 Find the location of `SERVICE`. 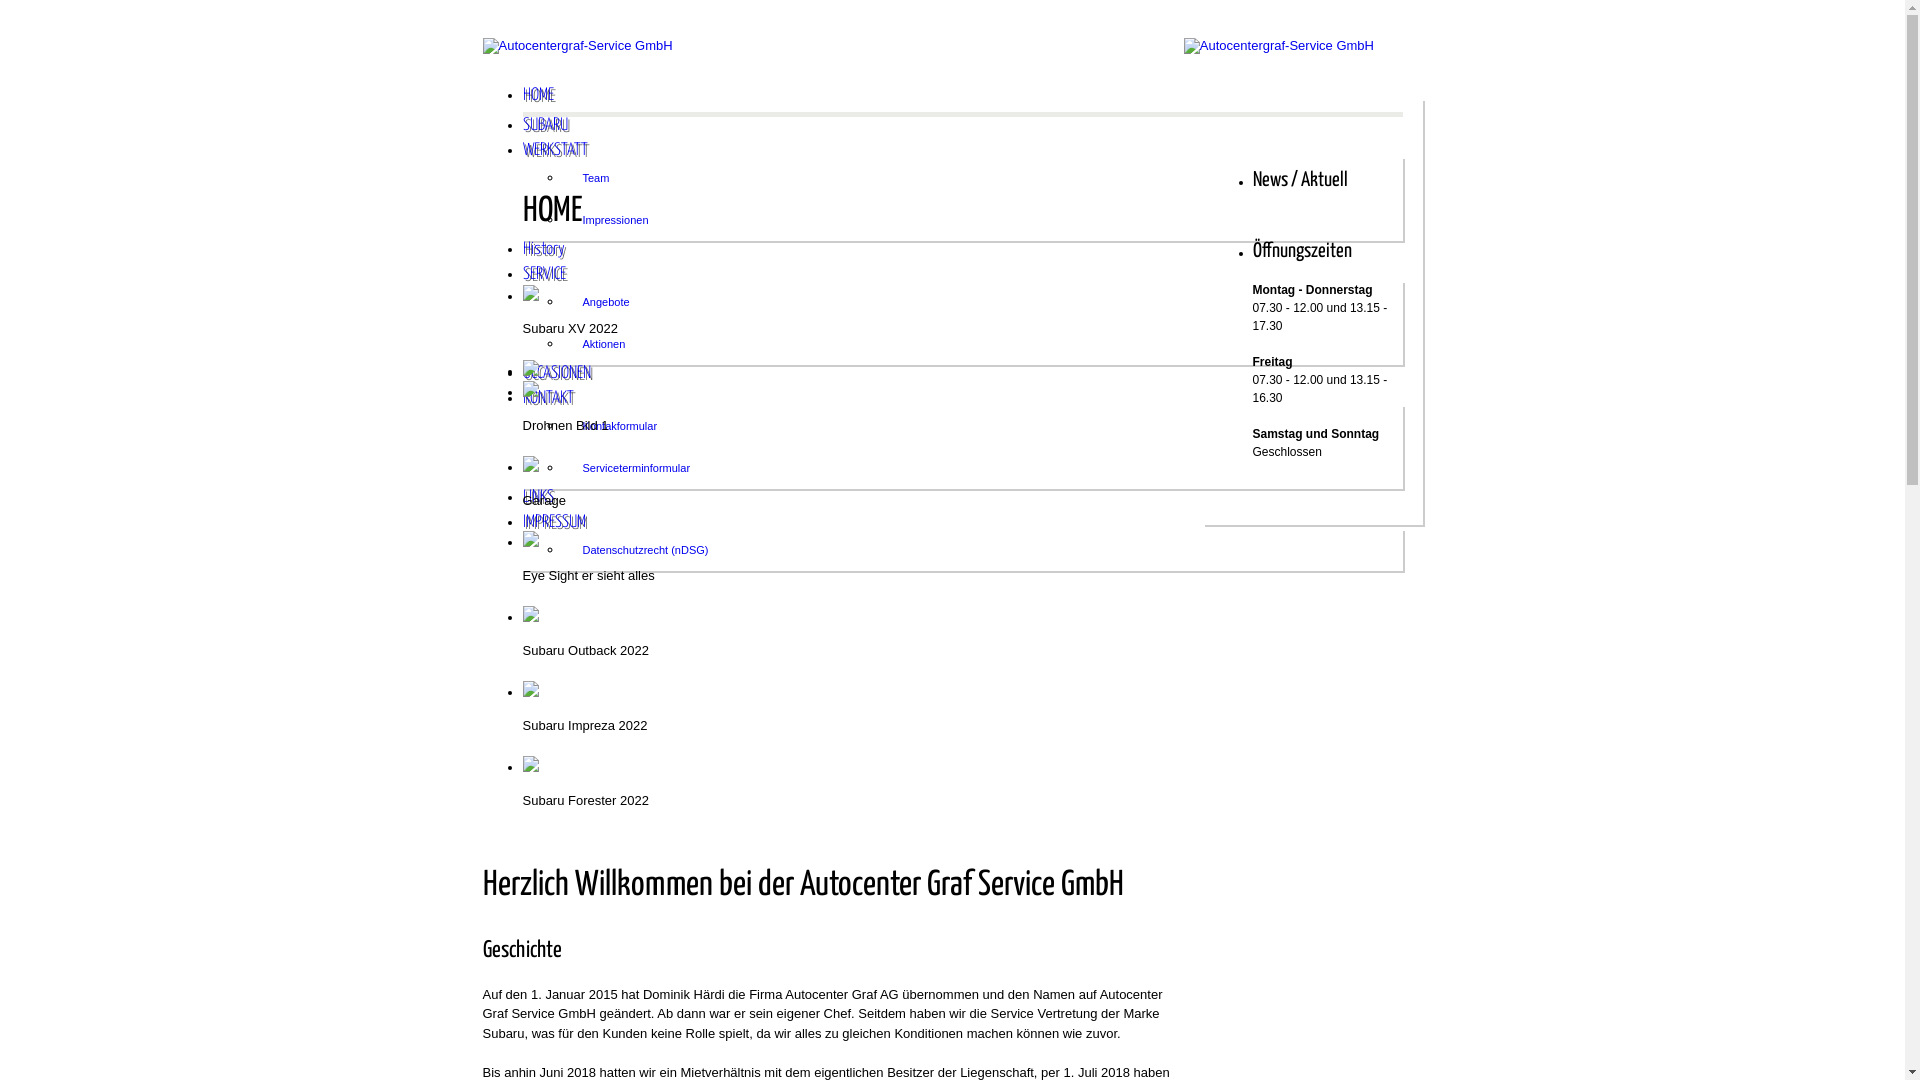

SERVICE is located at coordinates (962, 278).